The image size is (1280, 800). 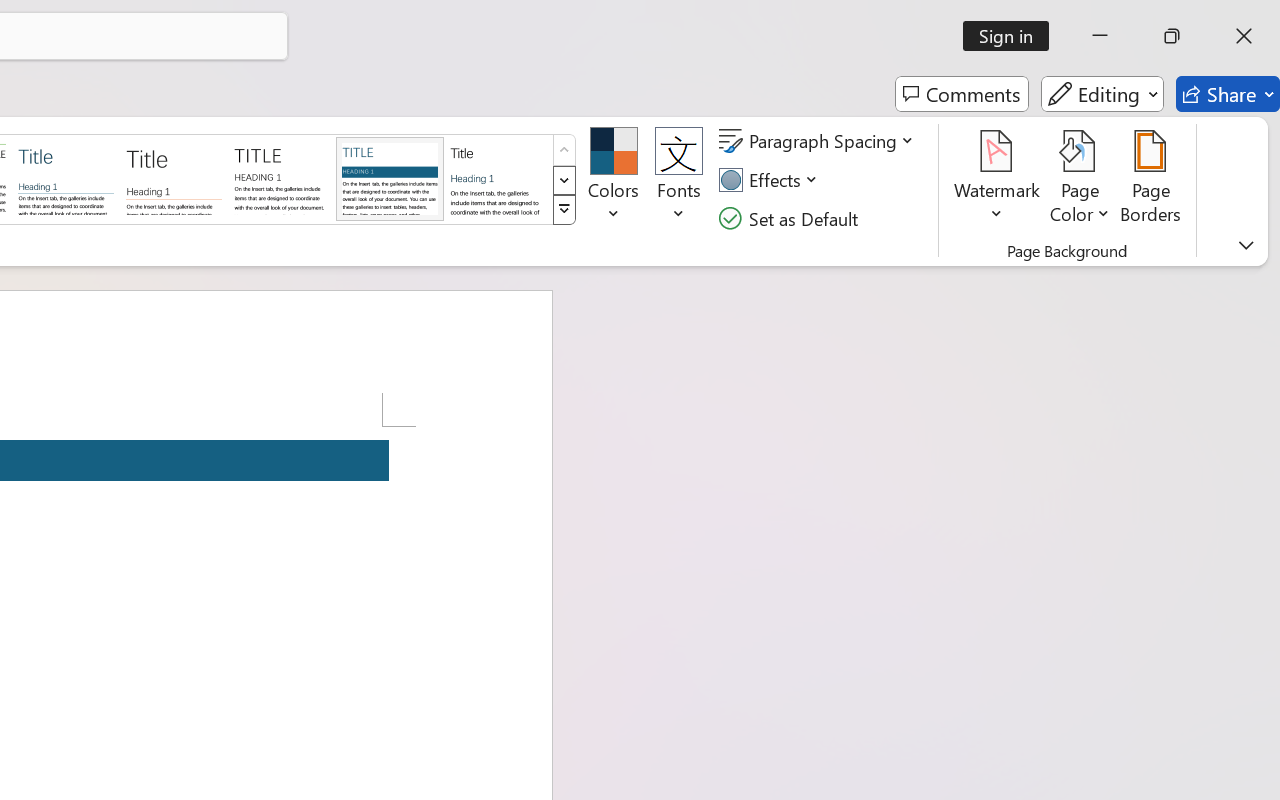 I want to click on Lines (Stylish), so click(x=174, y=178).